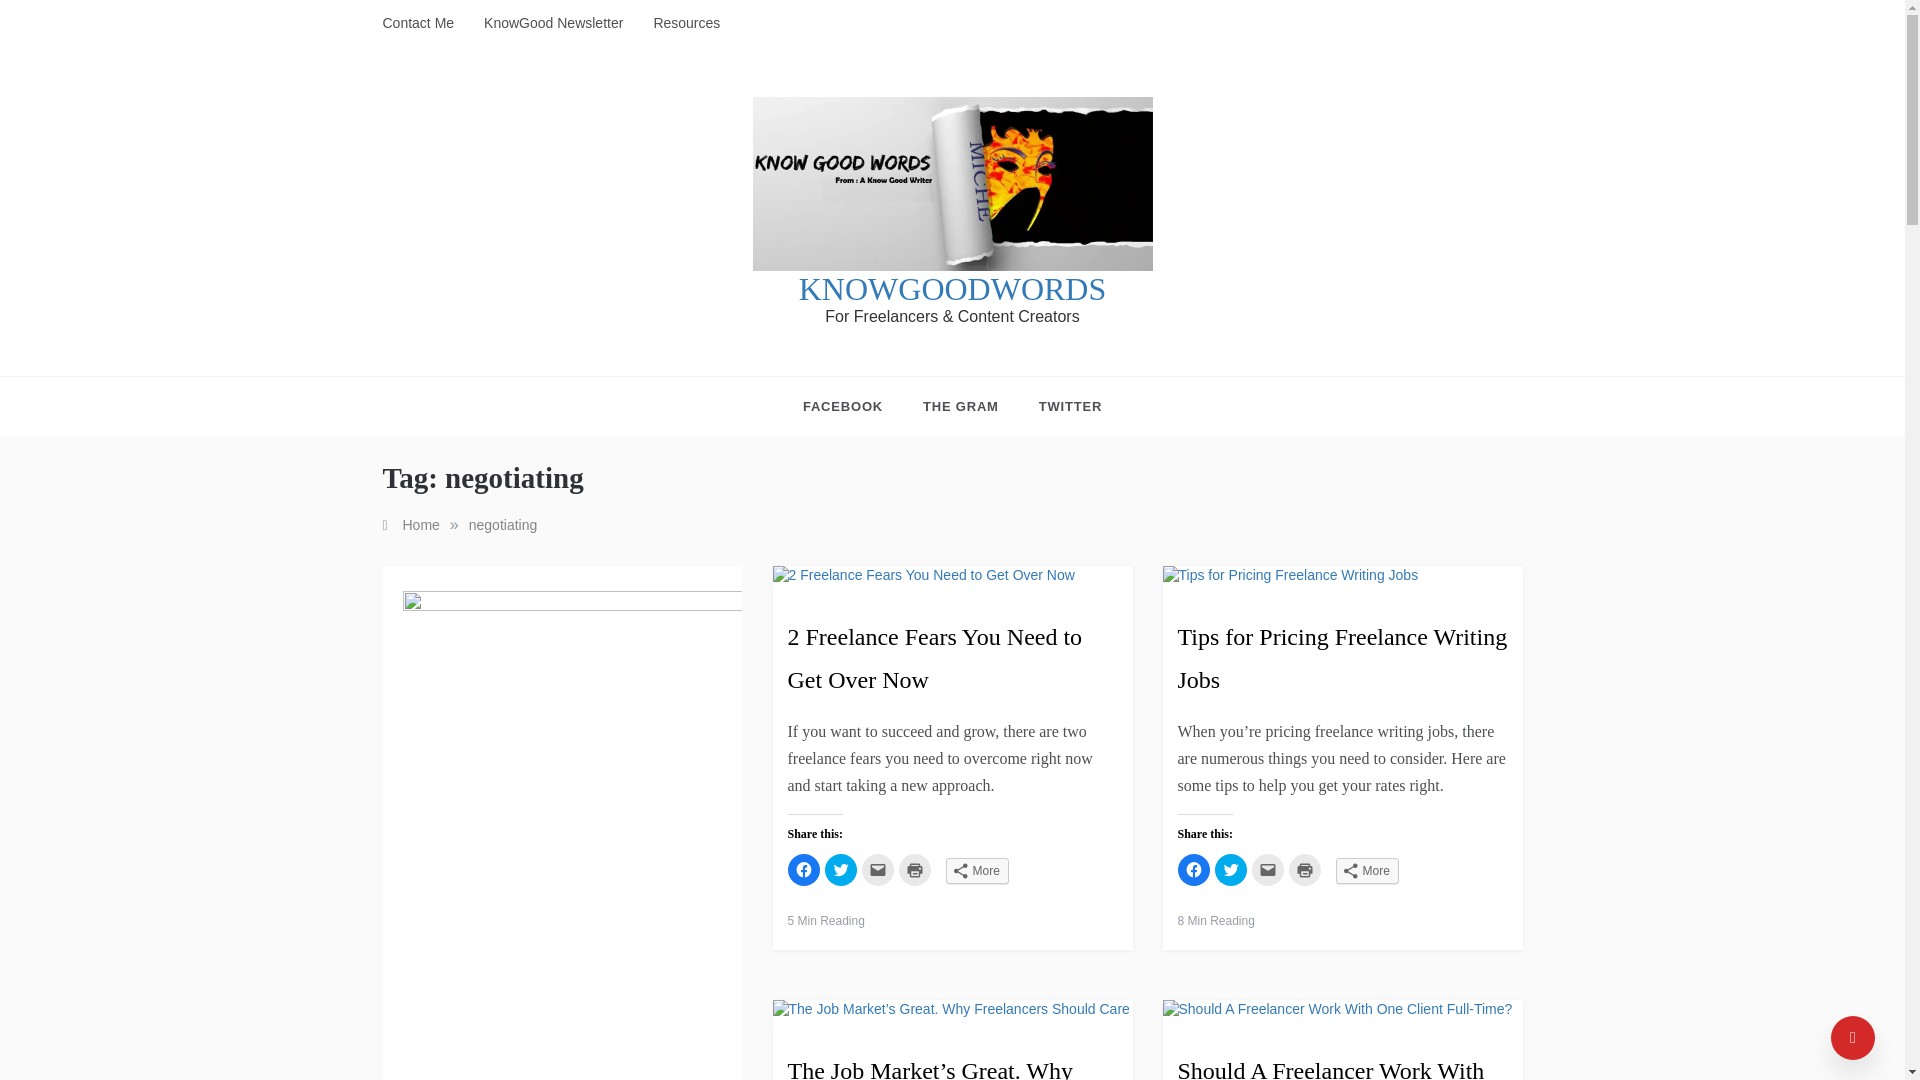  I want to click on Resources, so click(678, 23).